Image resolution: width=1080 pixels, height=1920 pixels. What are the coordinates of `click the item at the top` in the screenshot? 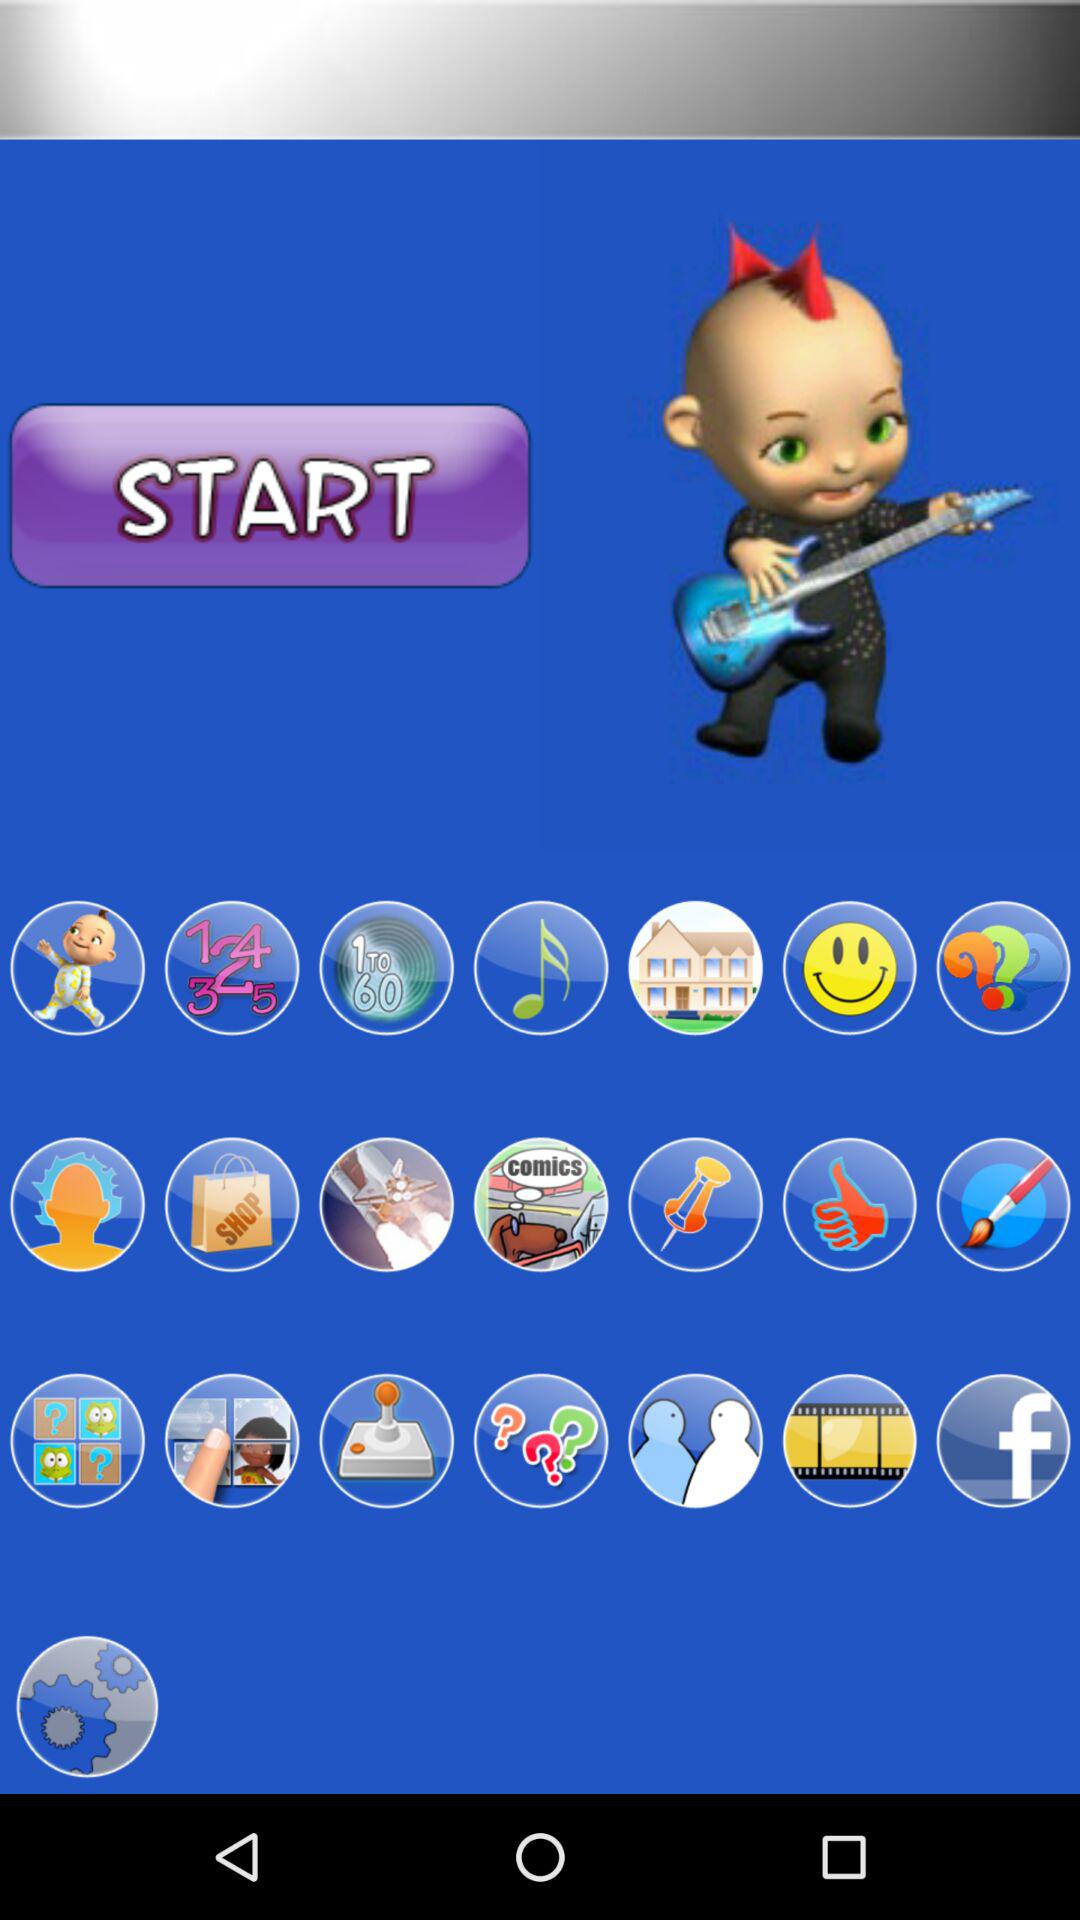 It's located at (540, 70).